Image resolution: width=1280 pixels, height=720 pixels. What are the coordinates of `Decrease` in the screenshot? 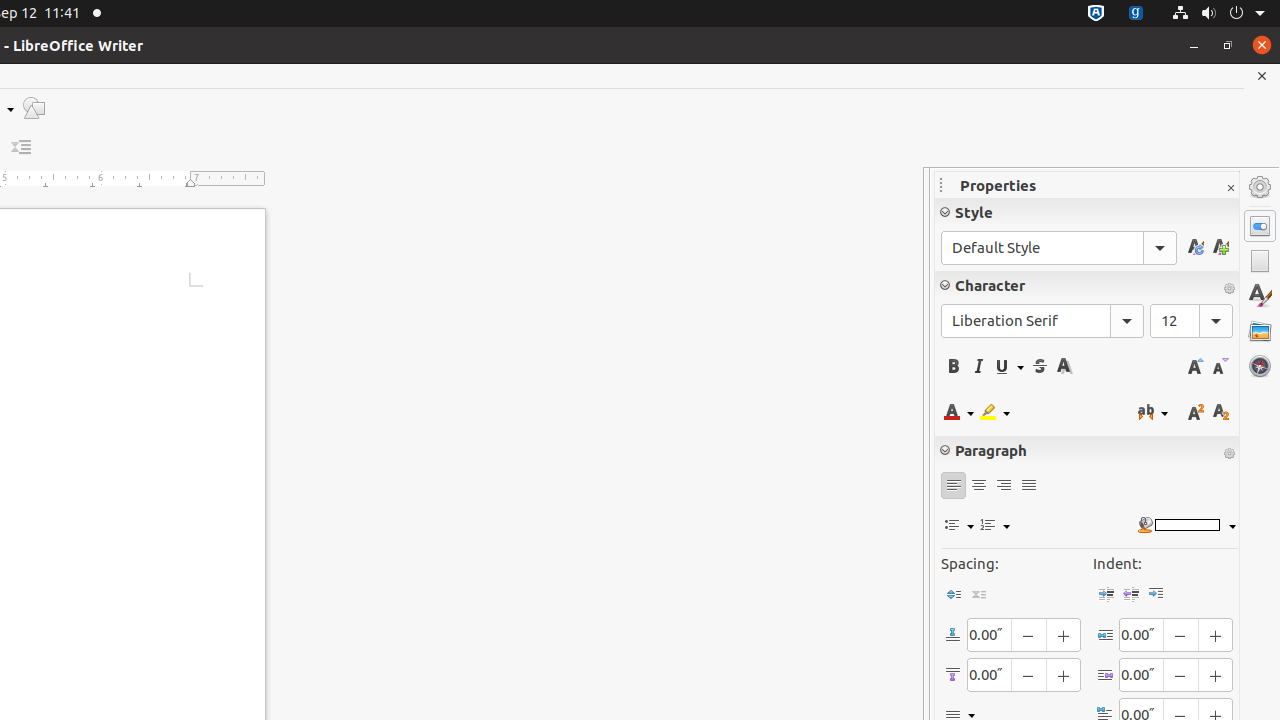 It's located at (22, 148).